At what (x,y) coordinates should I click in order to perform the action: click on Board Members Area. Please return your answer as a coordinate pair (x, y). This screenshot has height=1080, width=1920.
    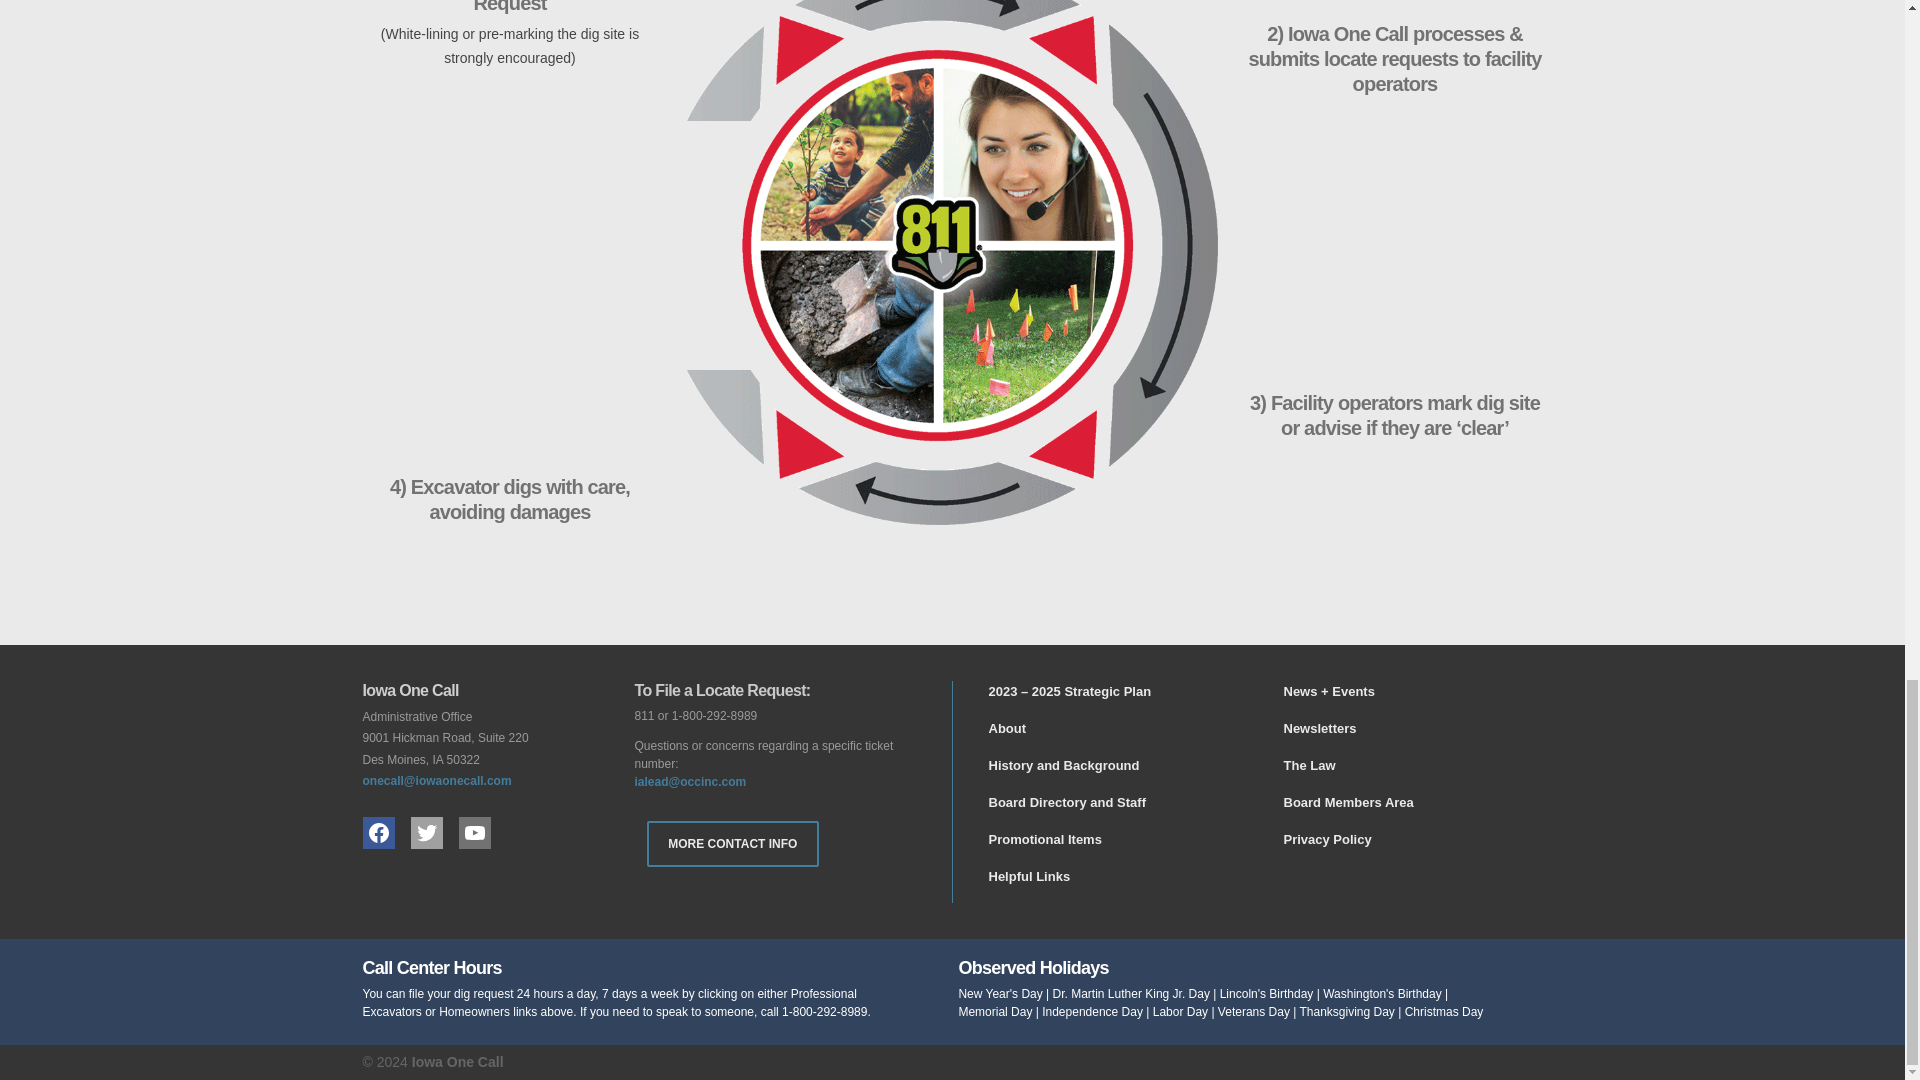
    Looking at the image, I should click on (1348, 802).